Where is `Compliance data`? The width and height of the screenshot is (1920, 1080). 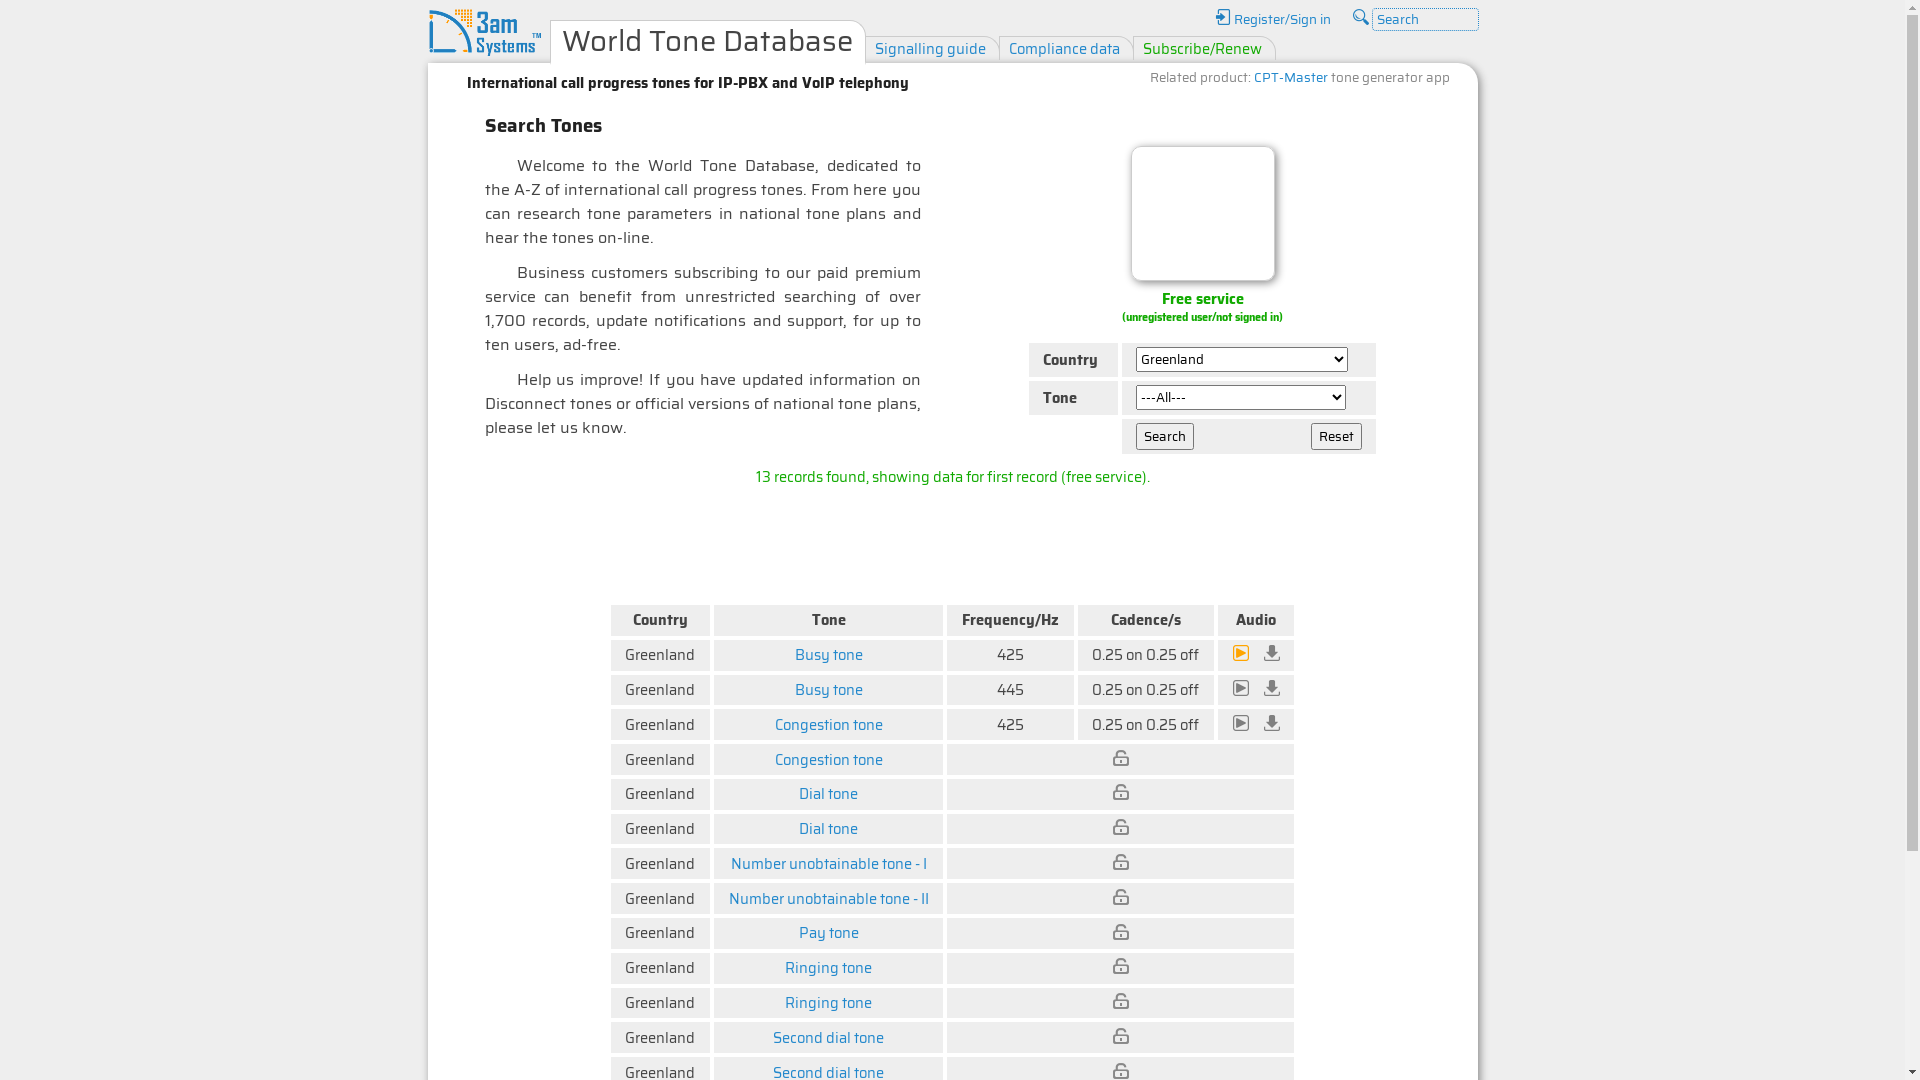 Compliance data is located at coordinates (1064, 48).